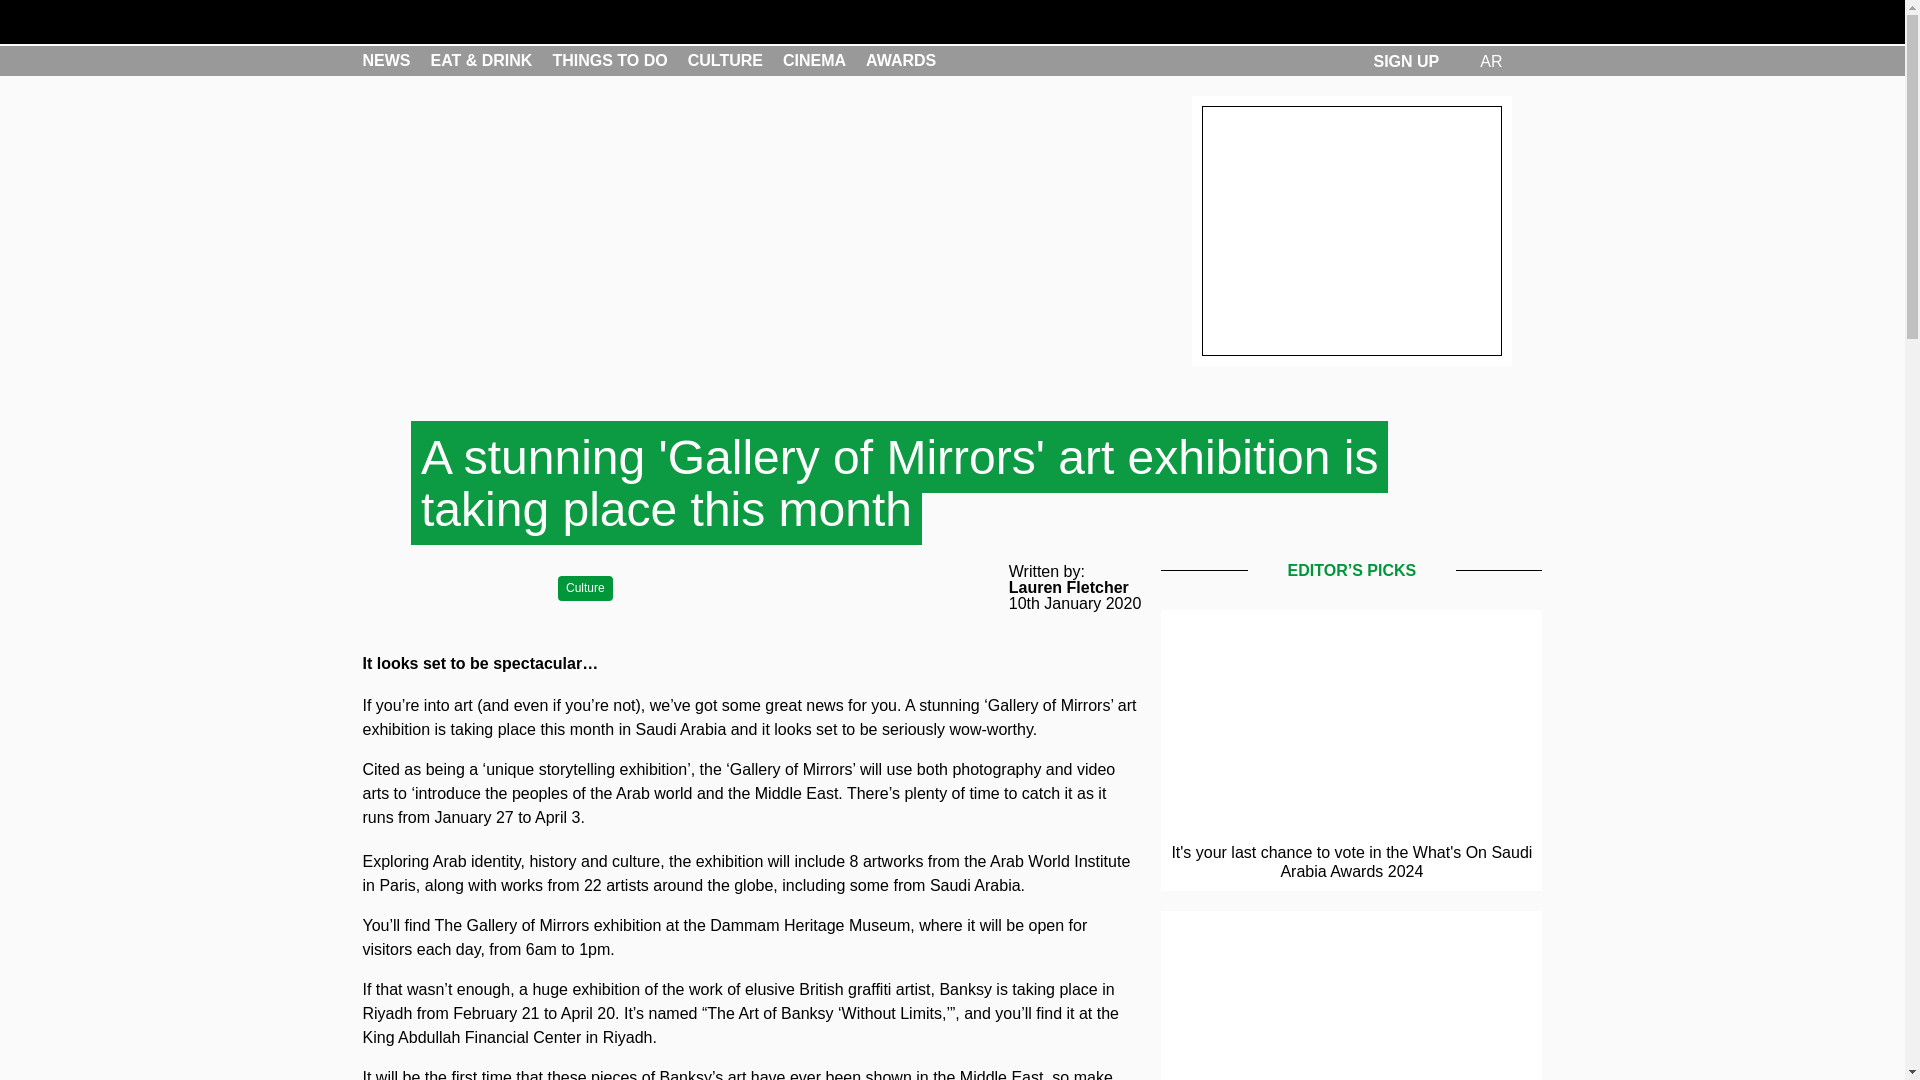  Describe the element at coordinates (900, 60) in the screenshot. I see `AWARDS` at that location.